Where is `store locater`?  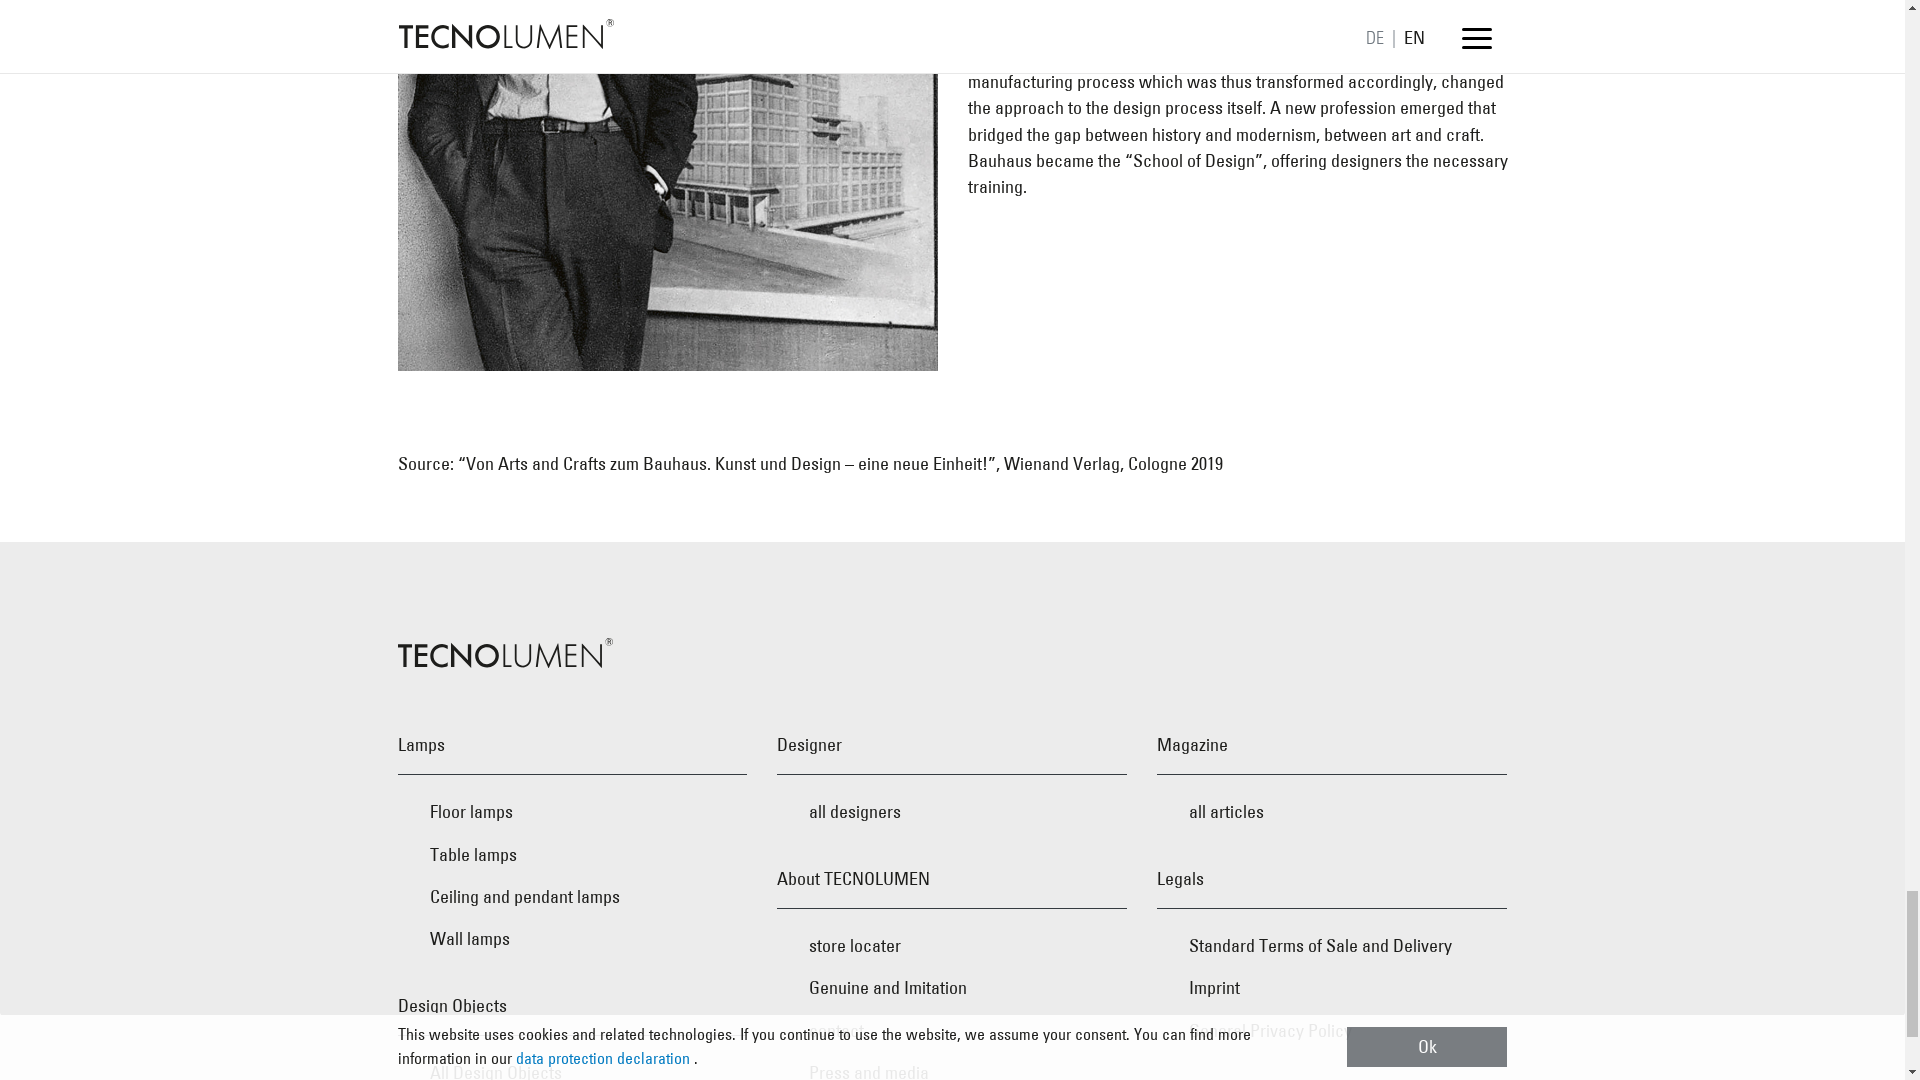 store locater is located at coordinates (952, 945).